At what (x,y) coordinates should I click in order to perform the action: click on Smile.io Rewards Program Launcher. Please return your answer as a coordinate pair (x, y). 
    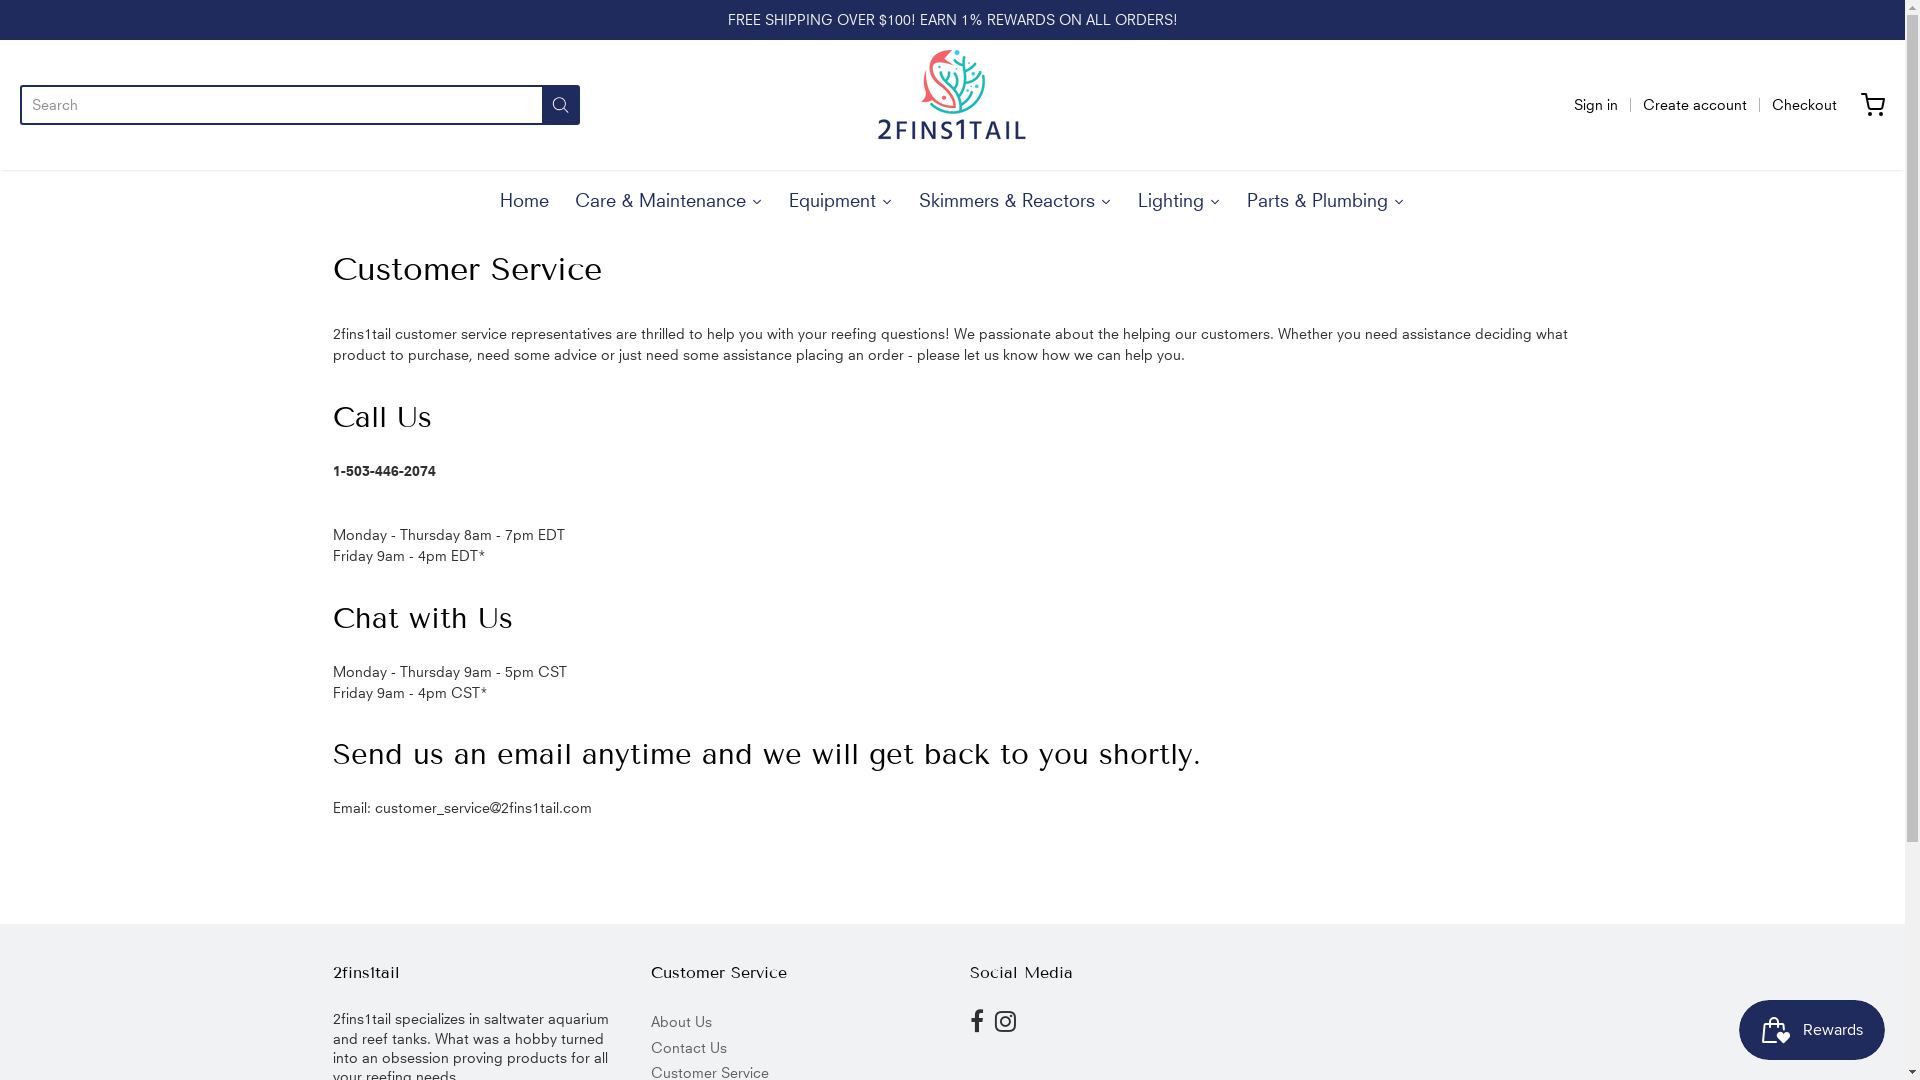
    Looking at the image, I should click on (1812, 1030).